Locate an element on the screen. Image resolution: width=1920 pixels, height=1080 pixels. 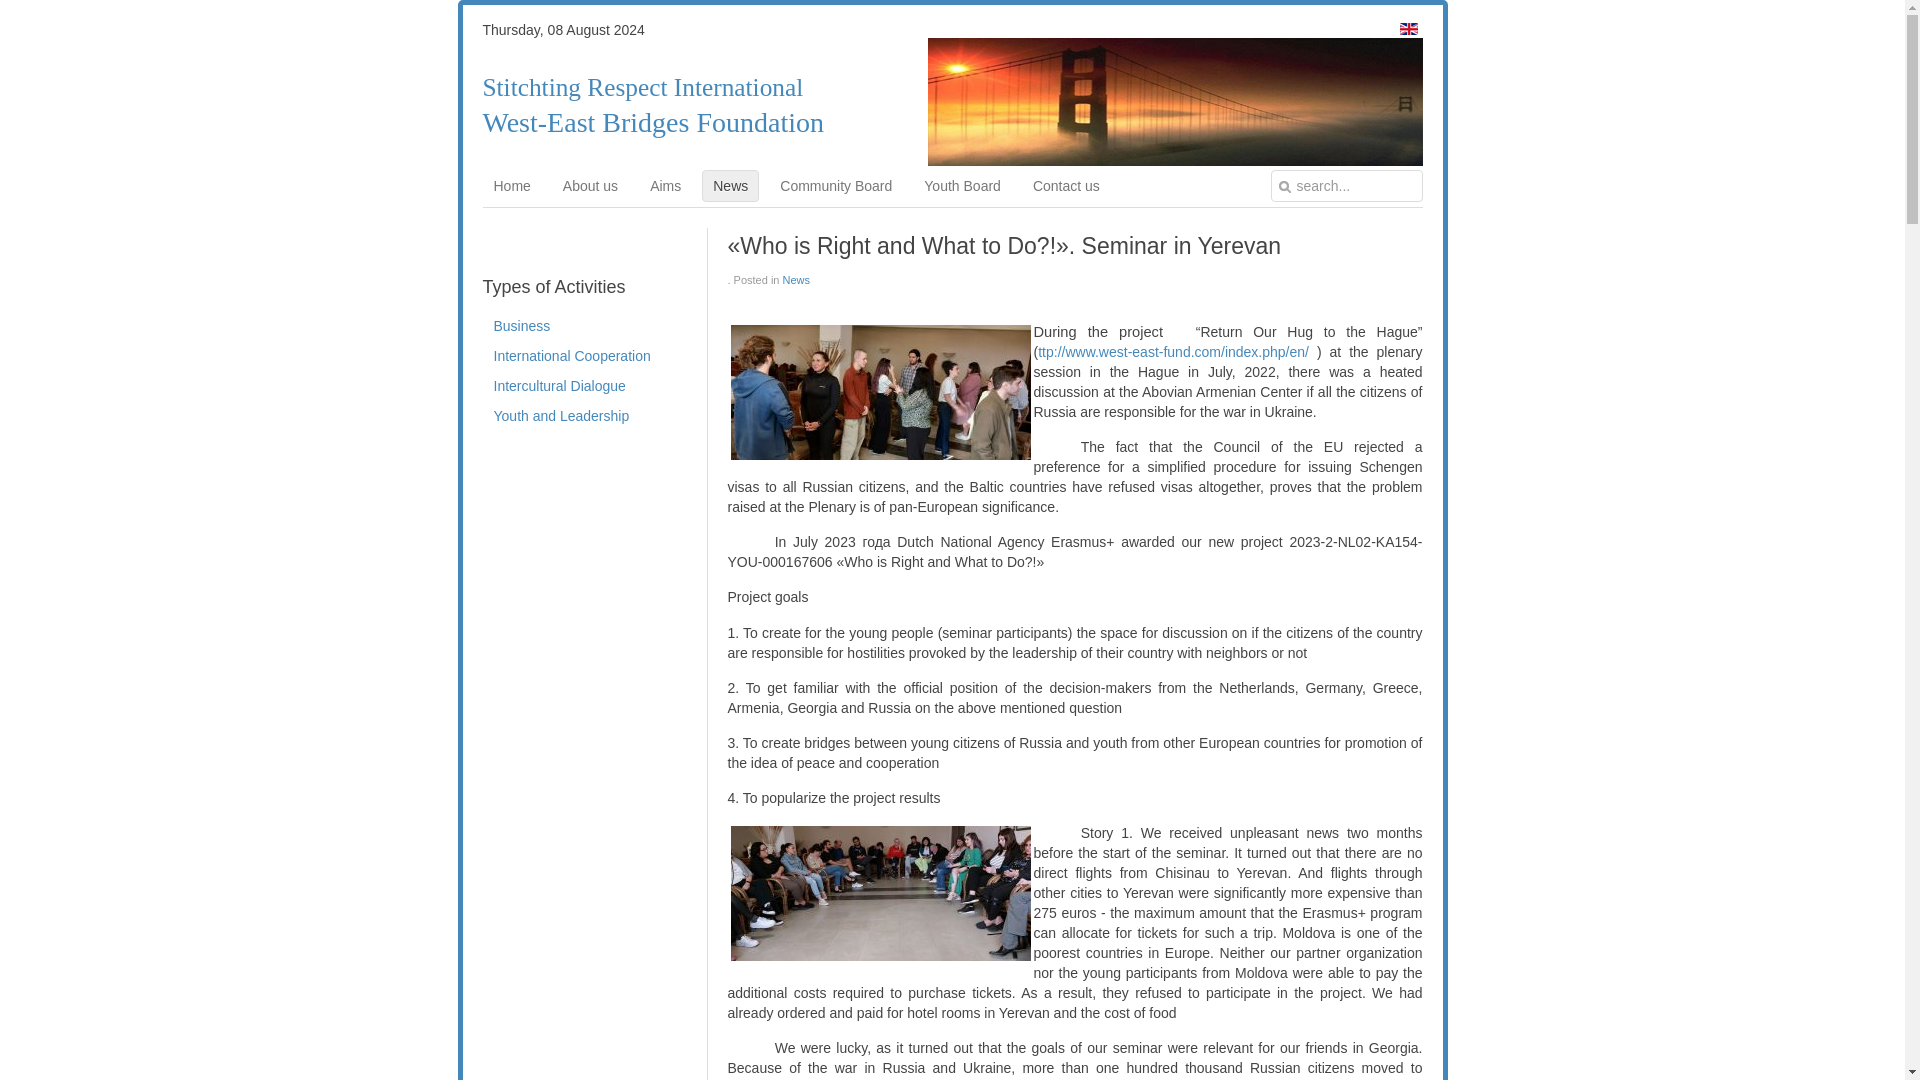
Intercultural Dialogue is located at coordinates (584, 386).